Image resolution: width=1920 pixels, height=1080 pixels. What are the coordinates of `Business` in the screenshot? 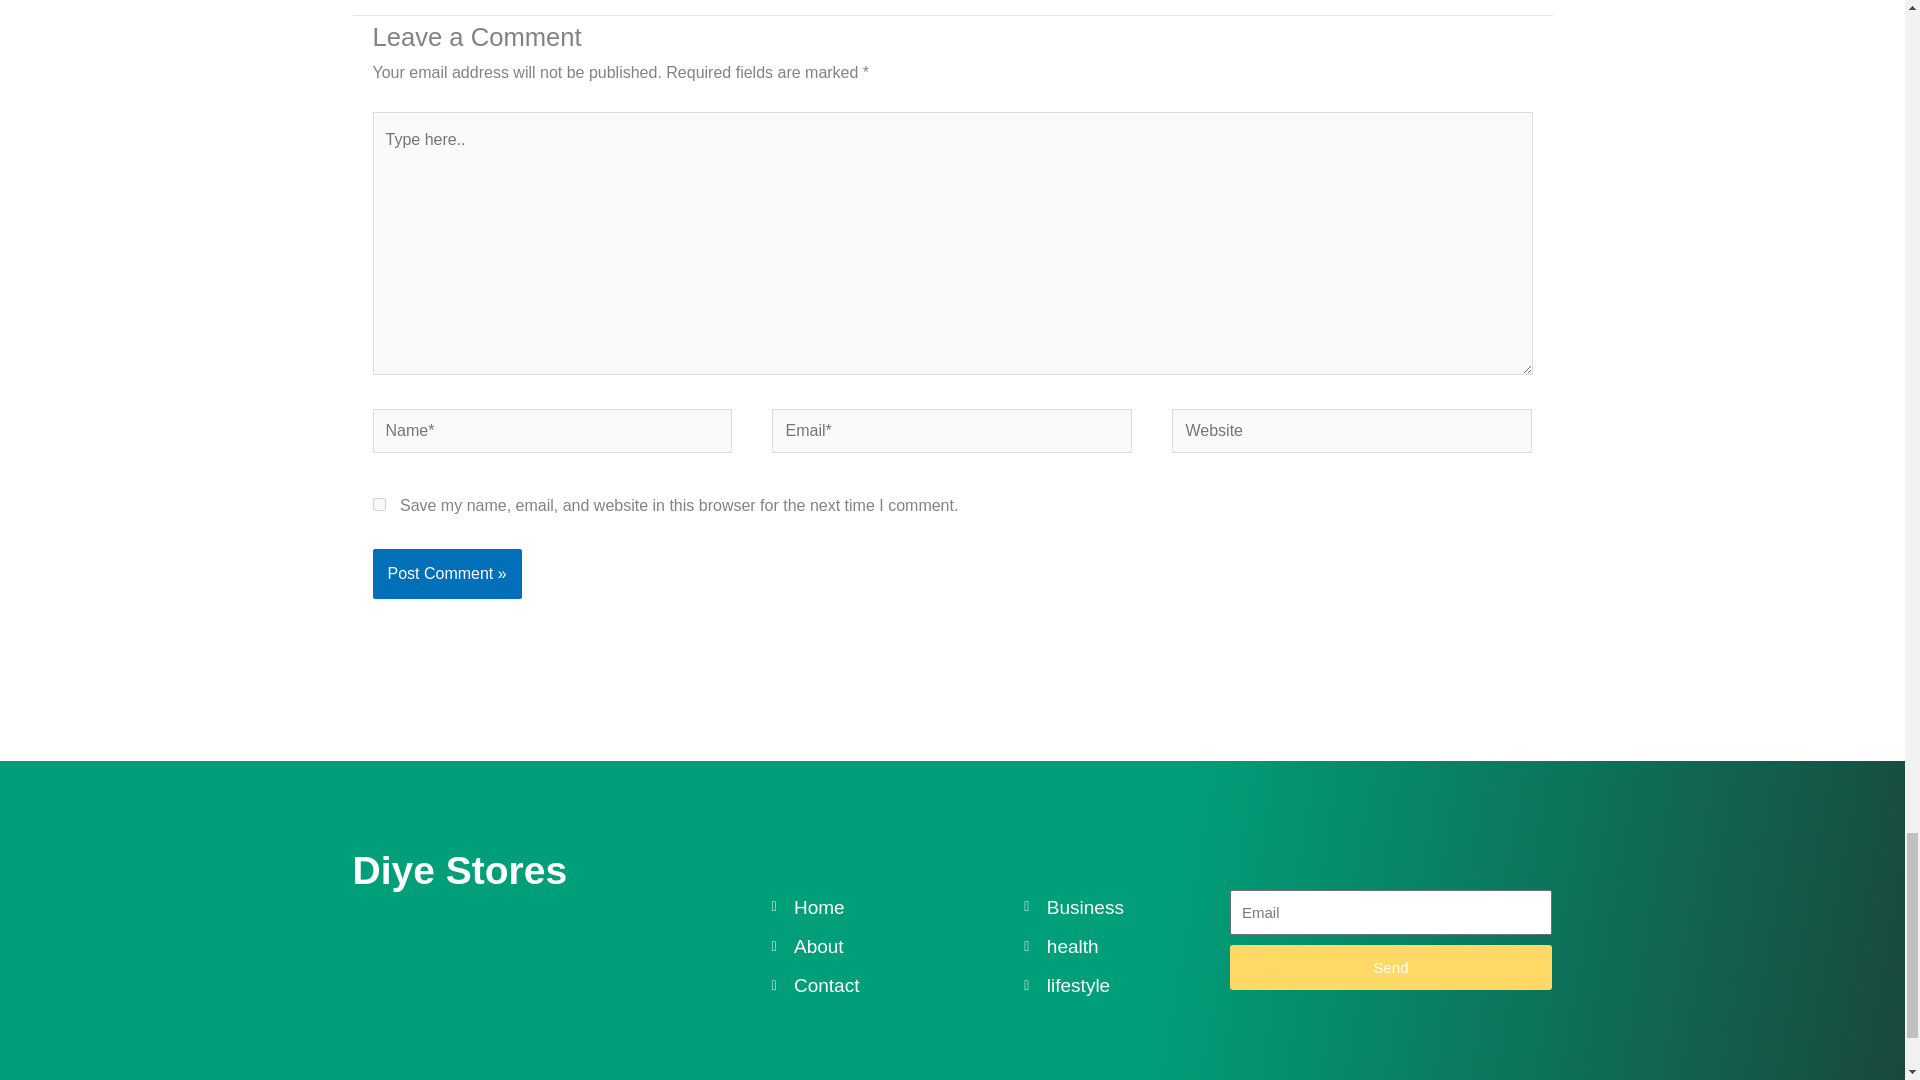 It's located at (1126, 906).